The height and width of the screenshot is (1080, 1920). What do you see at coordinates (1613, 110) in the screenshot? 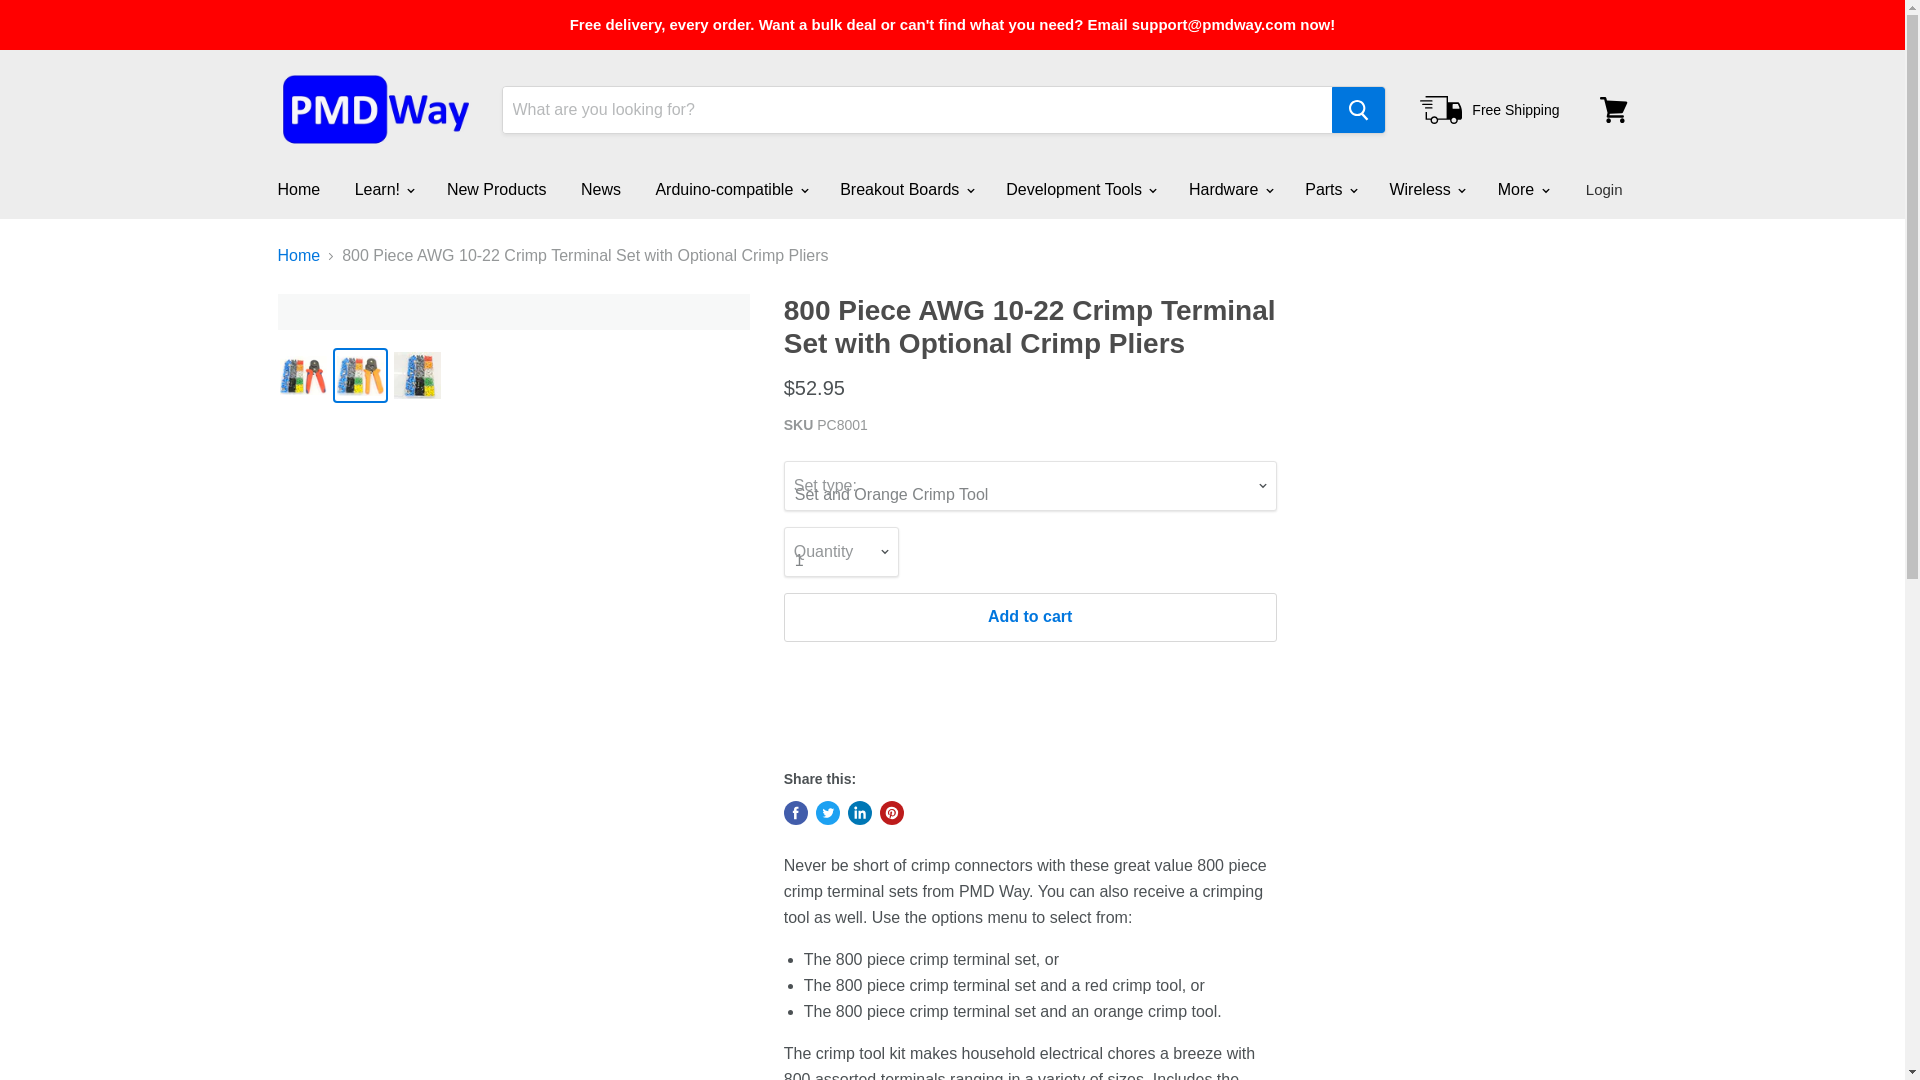
I see `View cart` at bounding box center [1613, 110].